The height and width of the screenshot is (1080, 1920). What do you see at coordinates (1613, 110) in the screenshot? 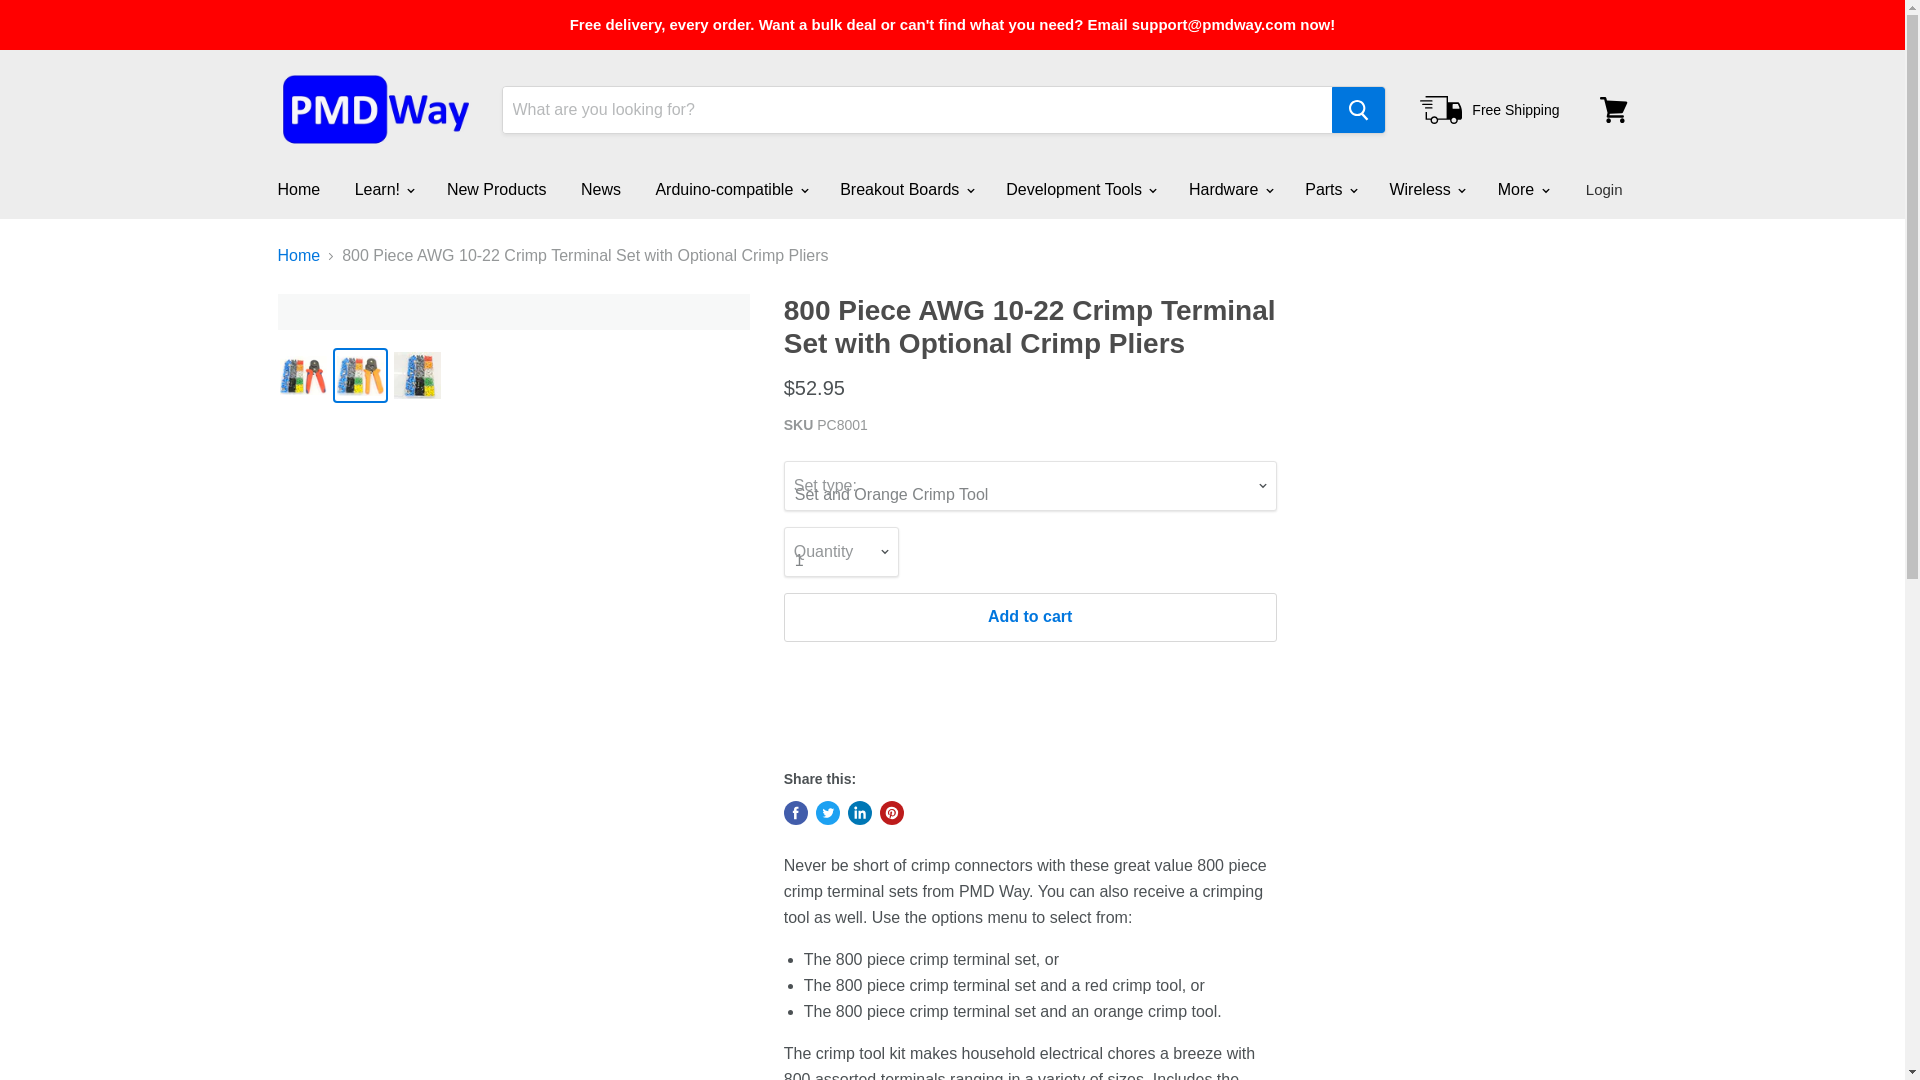
I see `View cart` at bounding box center [1613, 110].